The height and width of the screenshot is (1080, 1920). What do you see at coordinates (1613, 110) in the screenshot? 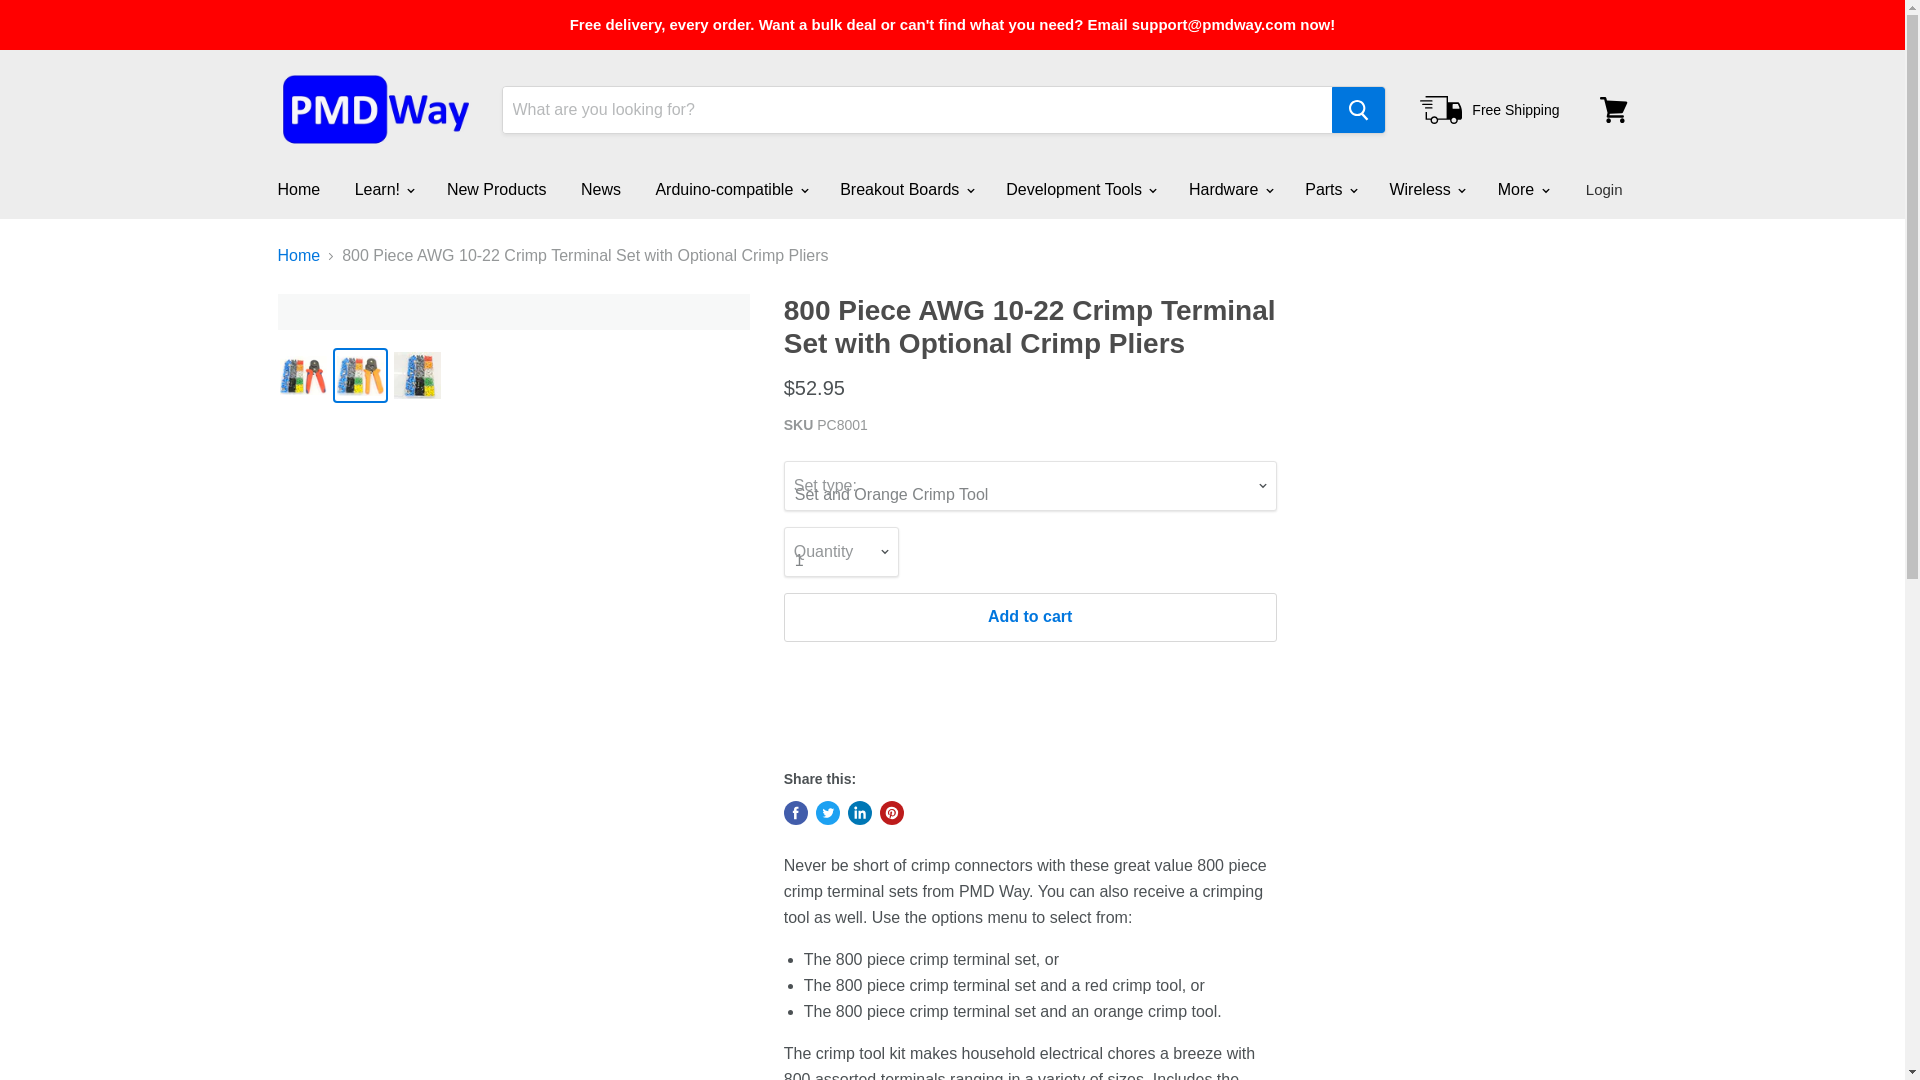
I see `View cart` at bounding box center [1613, 110].